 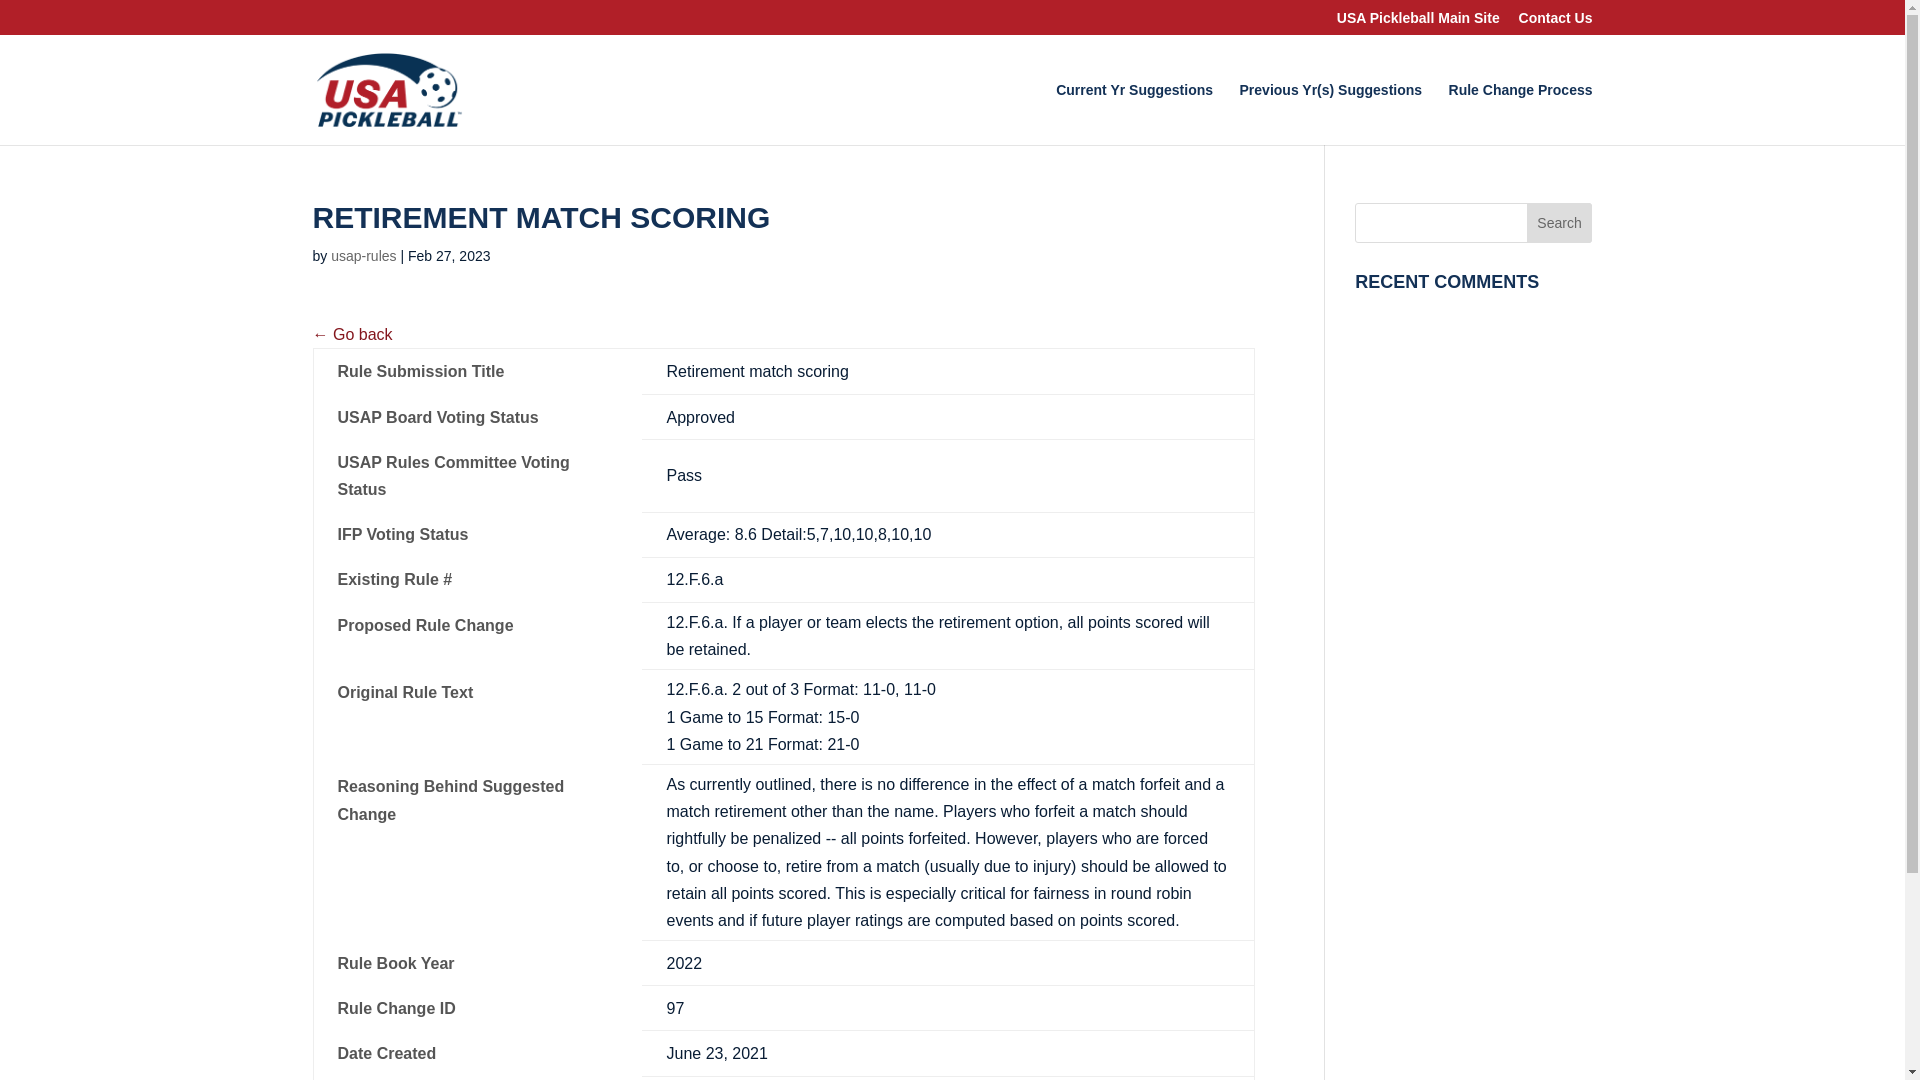 What do you see at coordinates (362, 256) in the screenshot?
I see `usap-rules` at bounding box center [362, 256].